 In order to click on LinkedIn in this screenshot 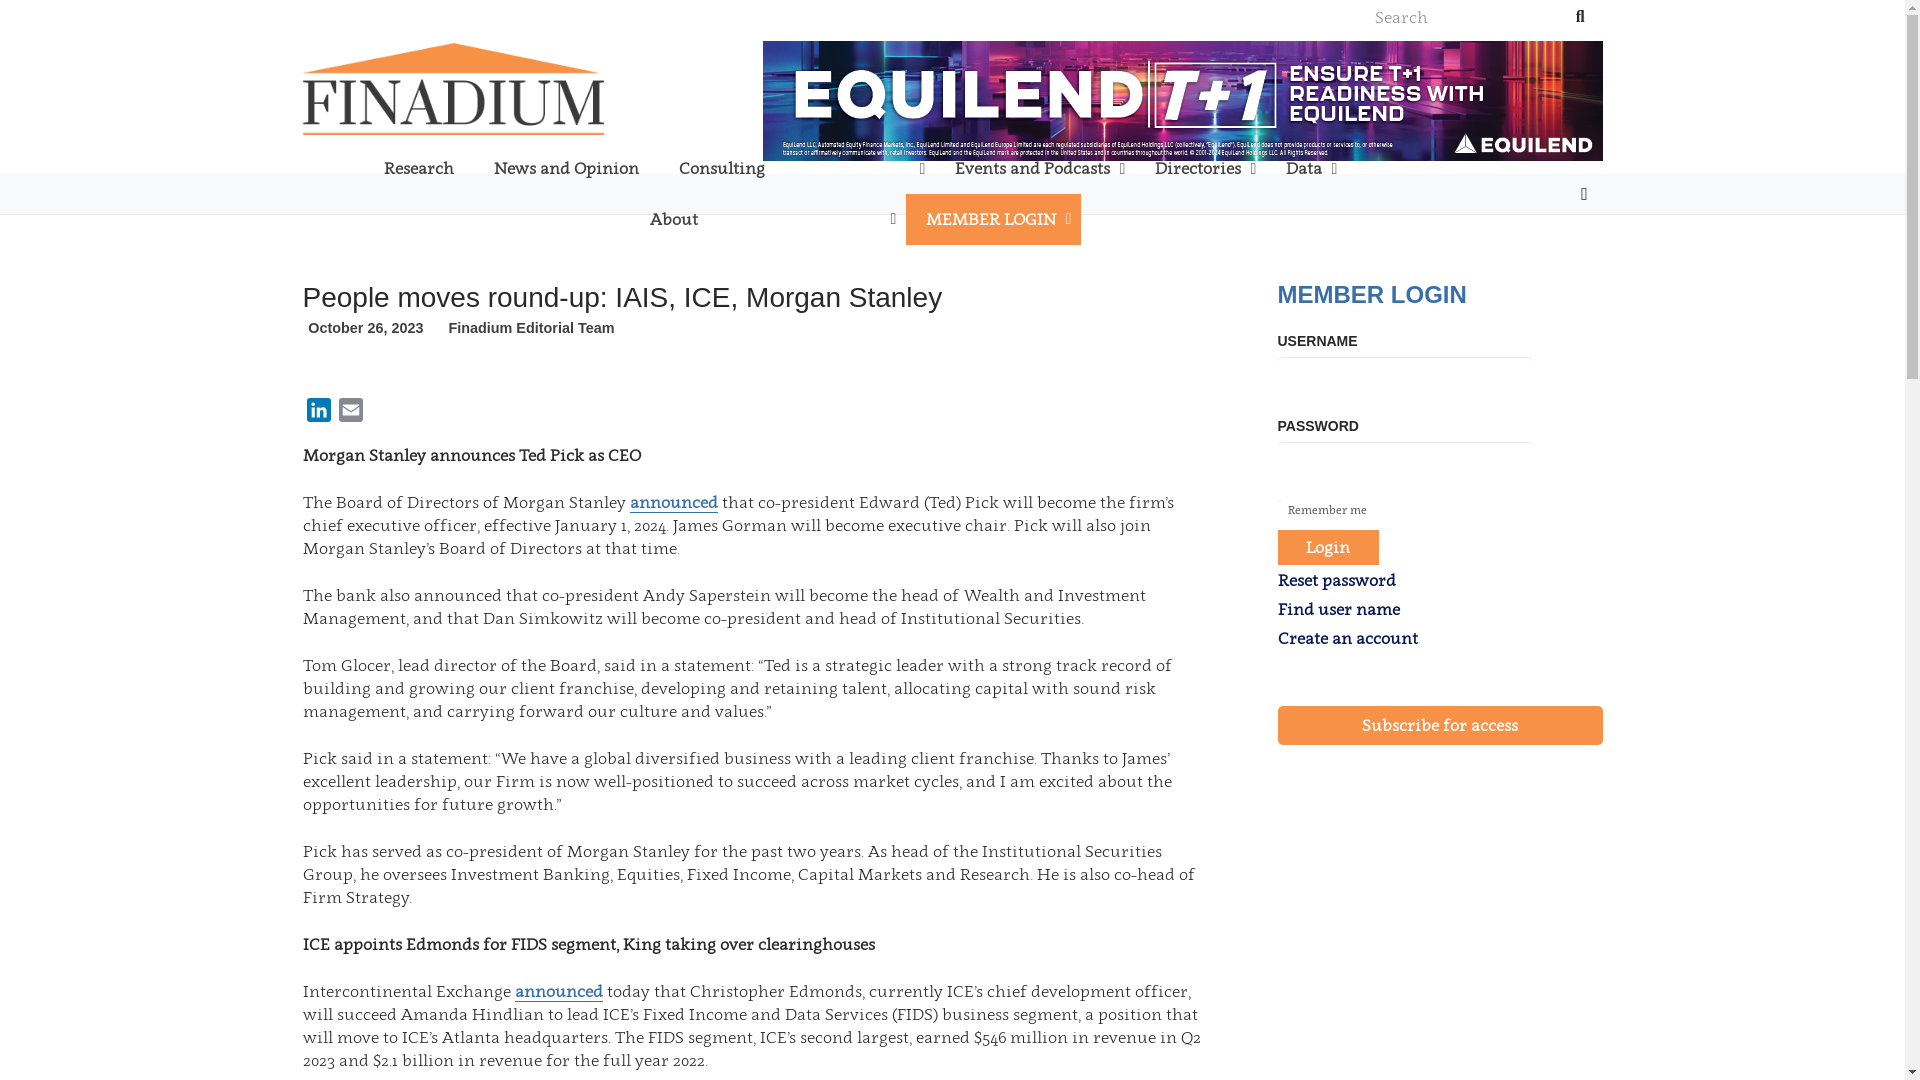, I will do `click(1584, 194)`.